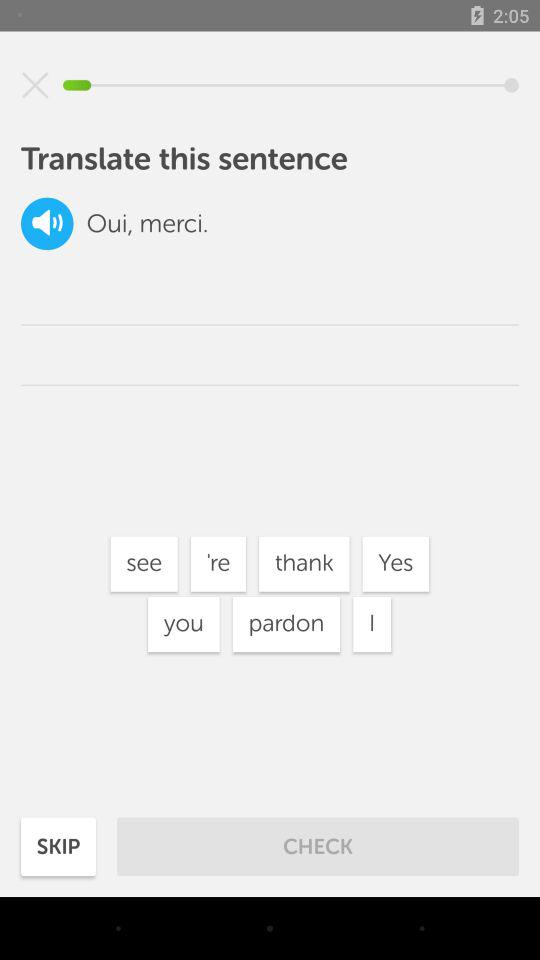  What do you see at coordinates (286, 624) in the screenshot?
I see `launch pardon` at bounding box center [286, 624].